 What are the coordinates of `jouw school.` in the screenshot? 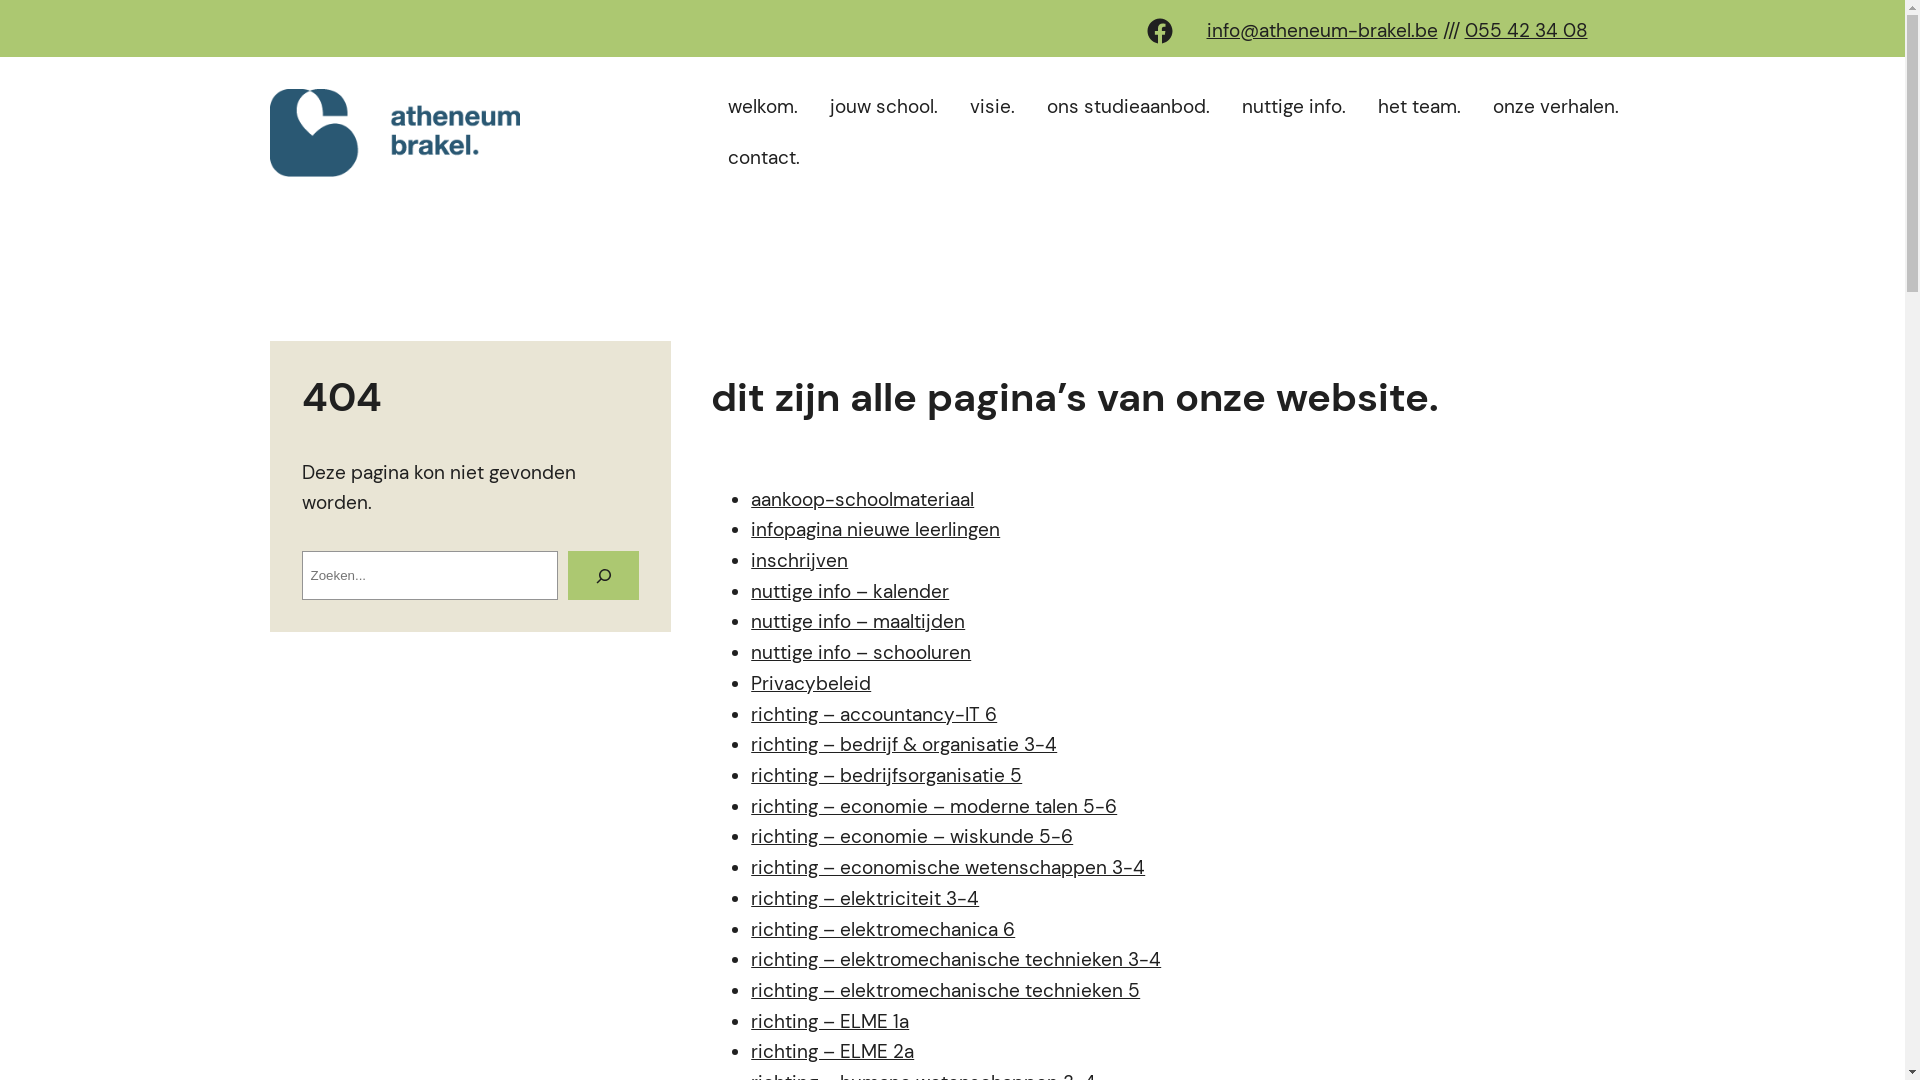 It's located at (884, 108).